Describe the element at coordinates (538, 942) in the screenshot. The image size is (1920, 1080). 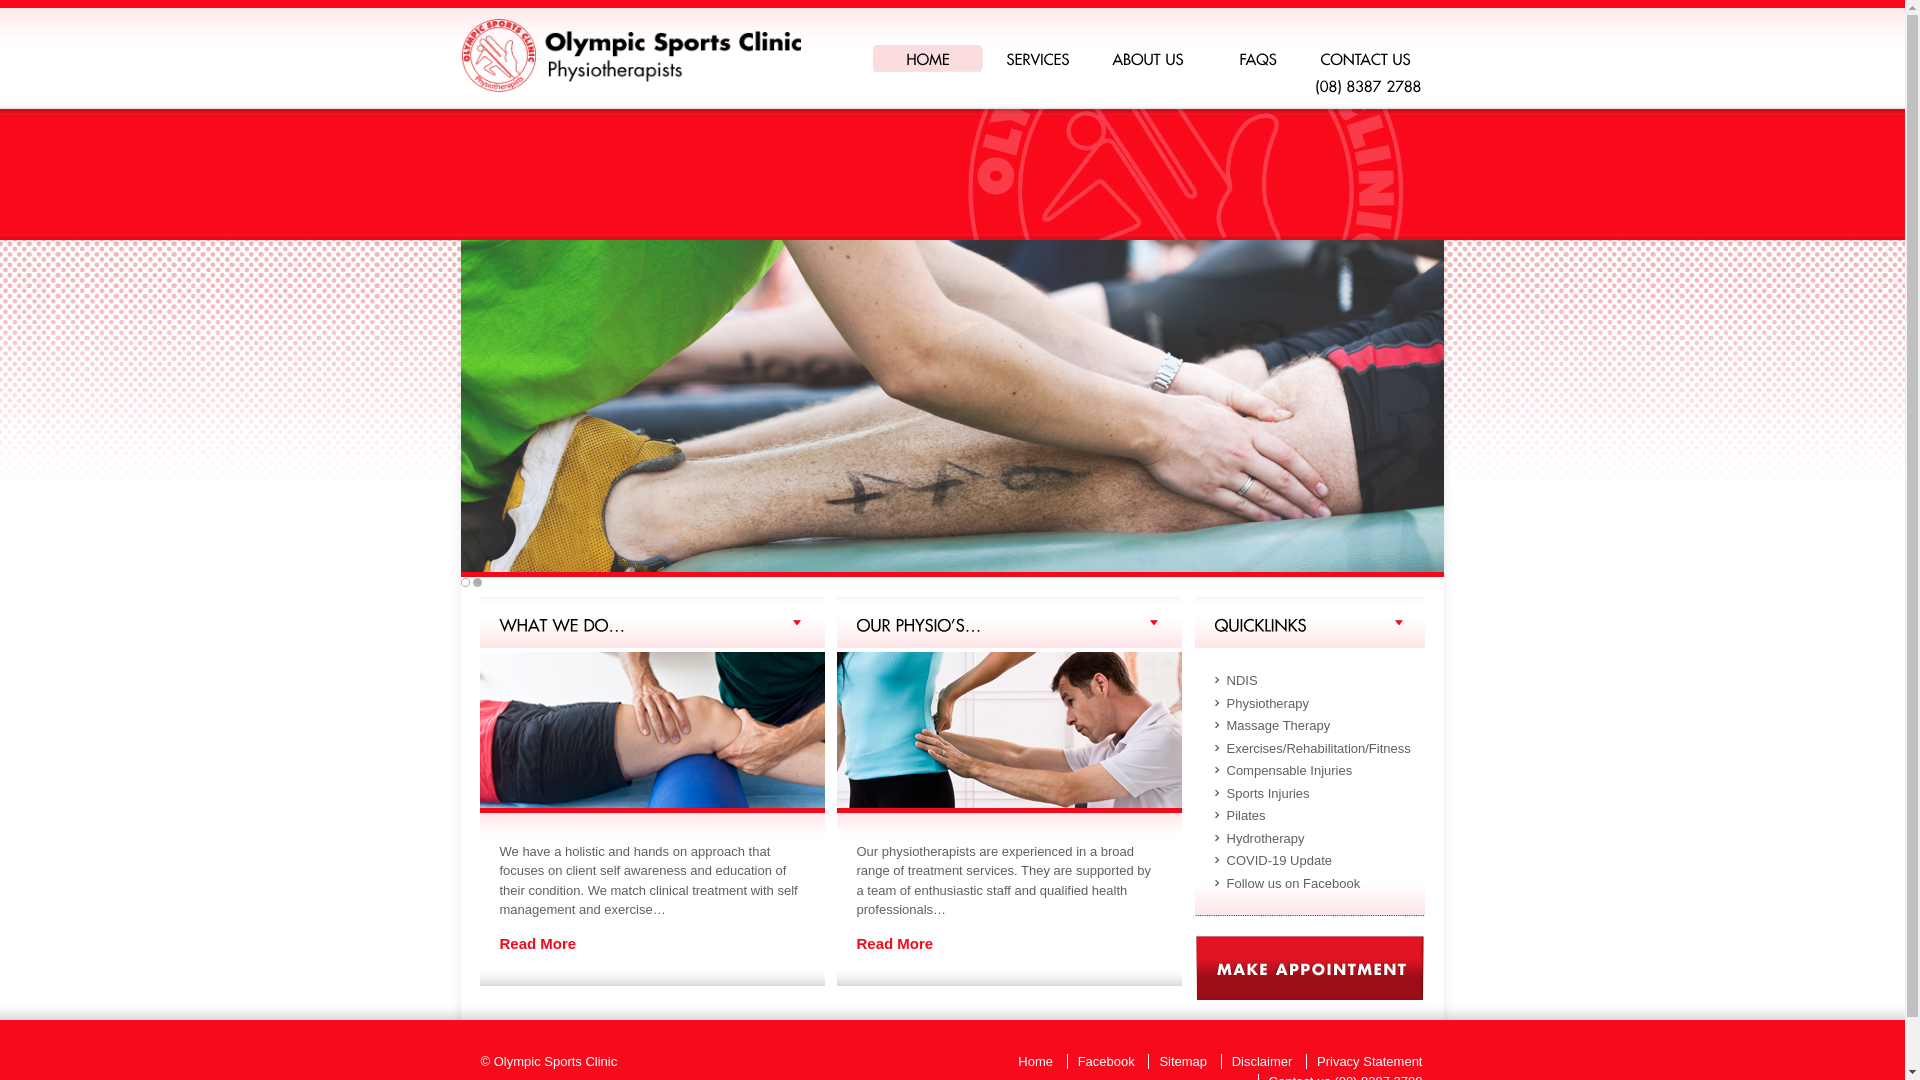
I see `Read More` at that location.